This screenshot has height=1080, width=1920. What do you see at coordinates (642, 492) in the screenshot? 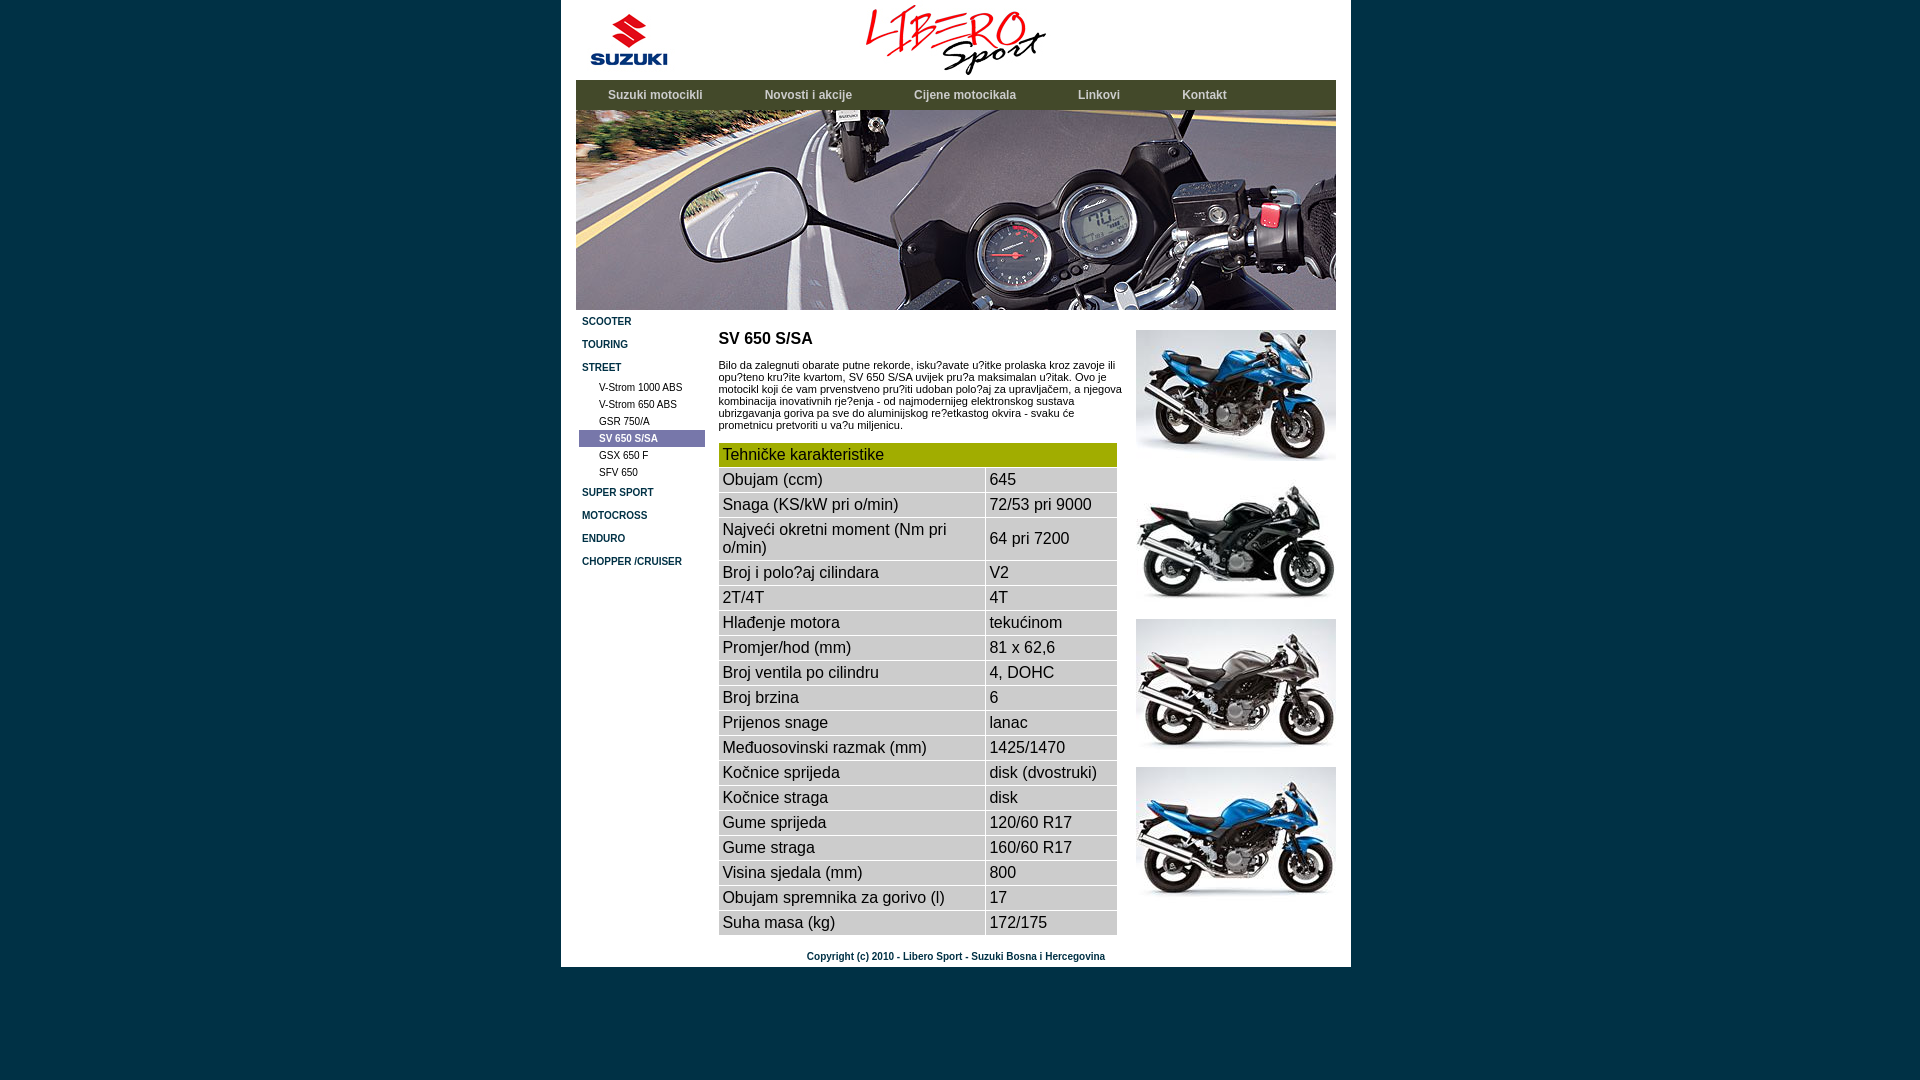
I see `SUPER SPORT` at bounding box center [642, 492].